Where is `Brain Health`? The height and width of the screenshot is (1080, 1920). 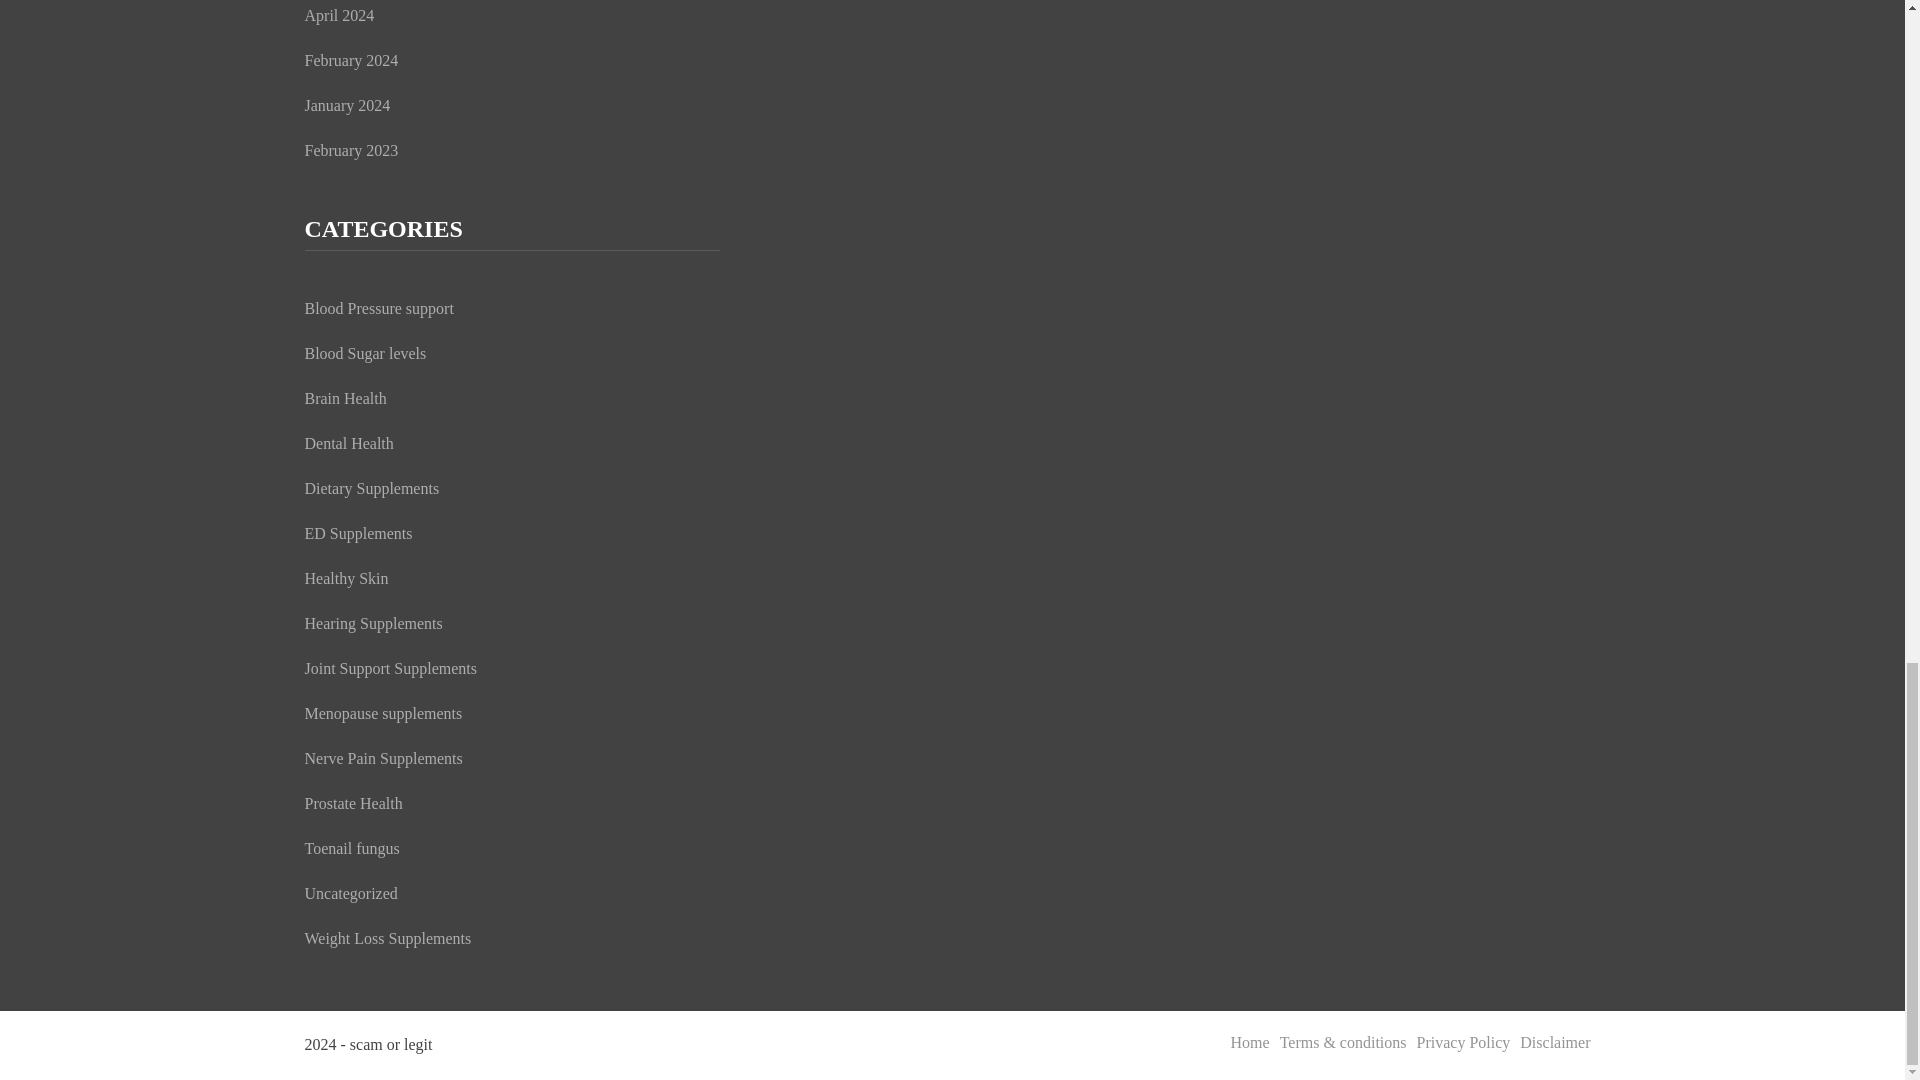 Brain Health is located at coordinates (344, 398).